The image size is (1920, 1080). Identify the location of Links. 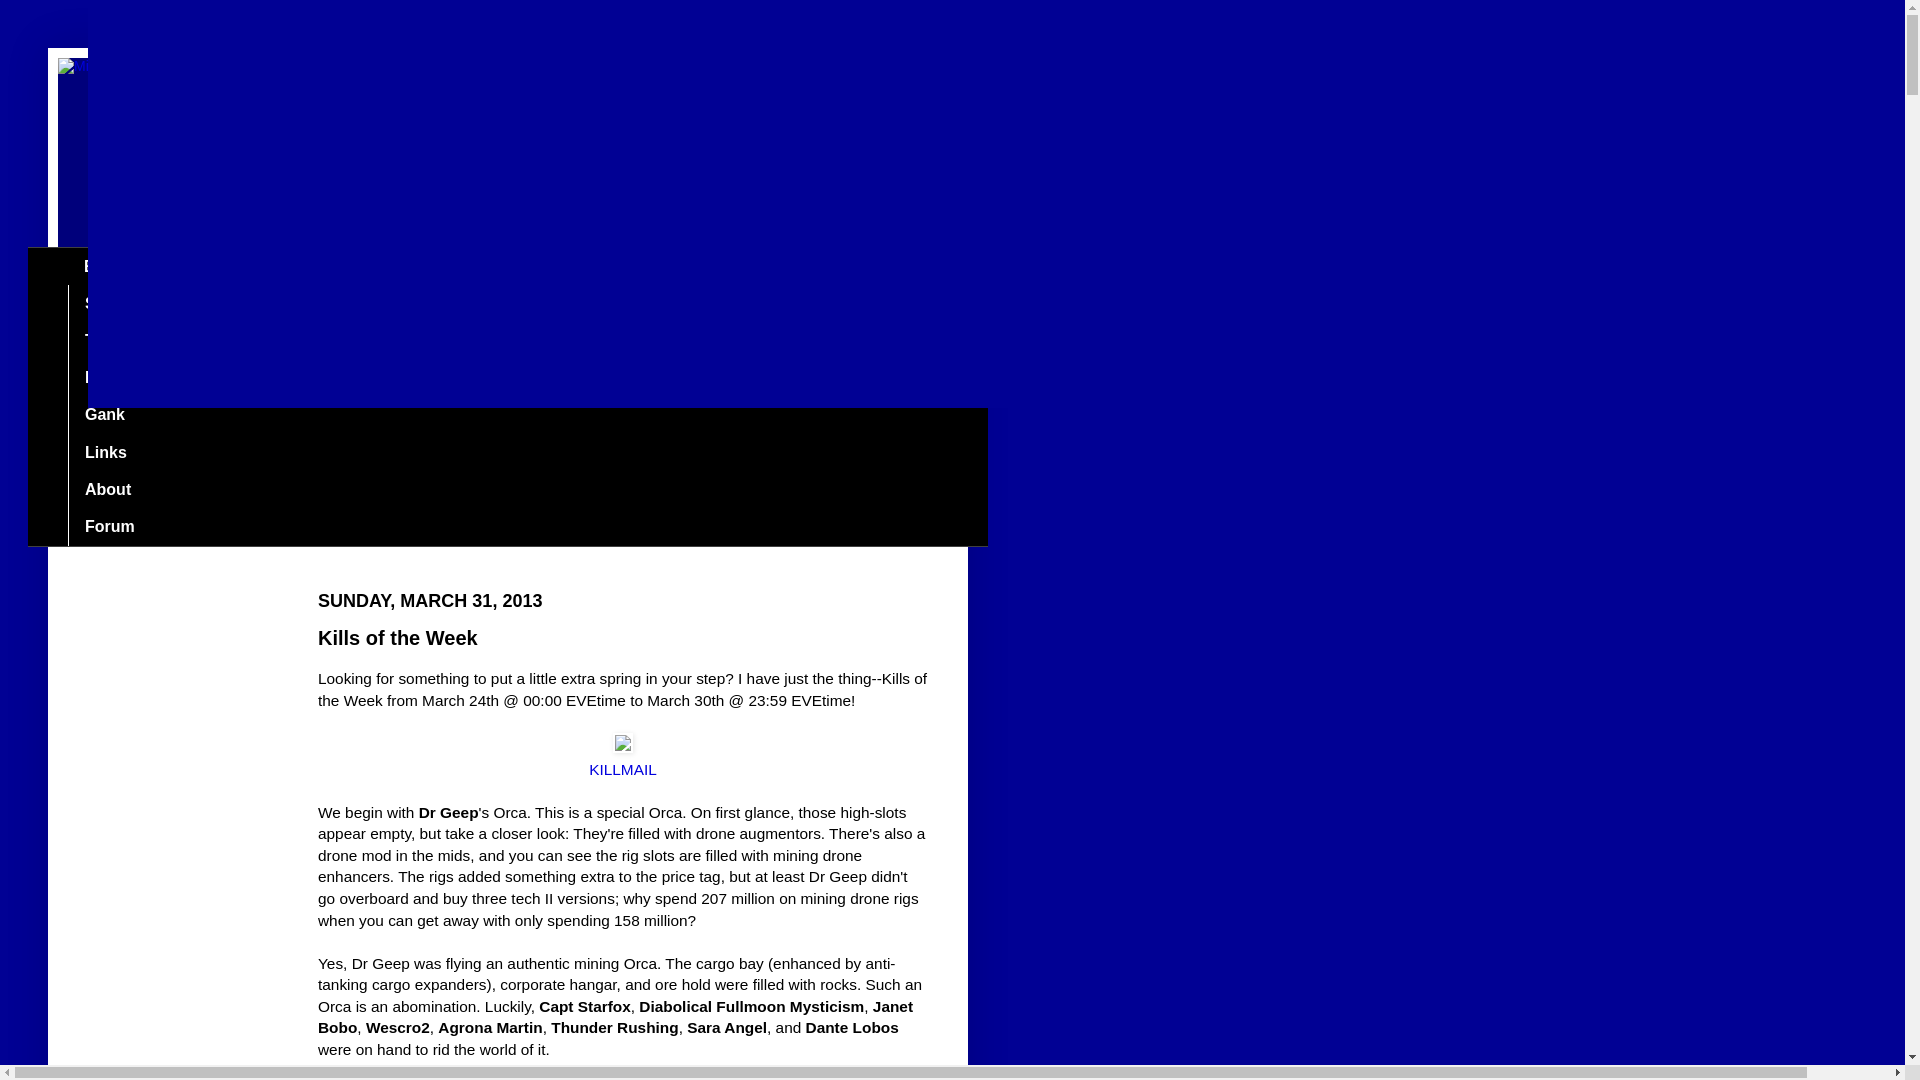
(104, 452).